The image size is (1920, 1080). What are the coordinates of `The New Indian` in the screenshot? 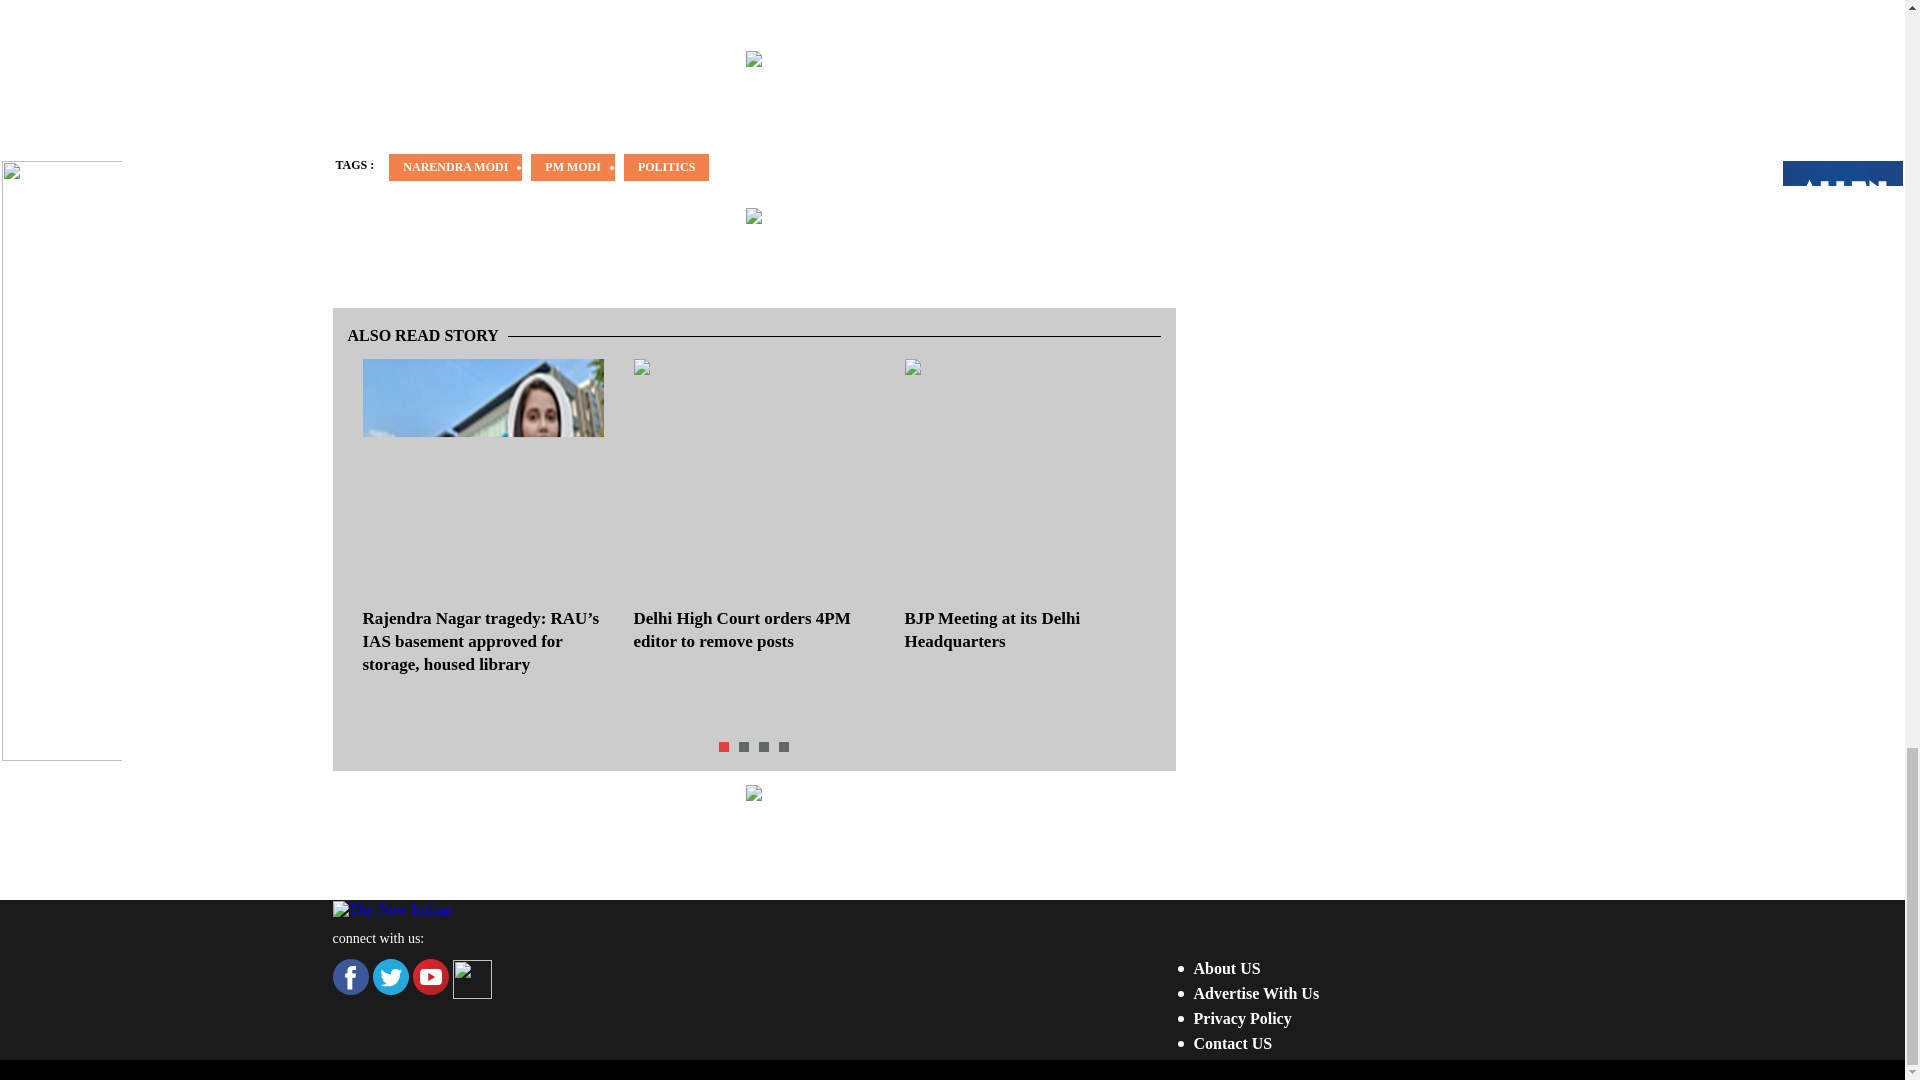 It's located at (392, 910).